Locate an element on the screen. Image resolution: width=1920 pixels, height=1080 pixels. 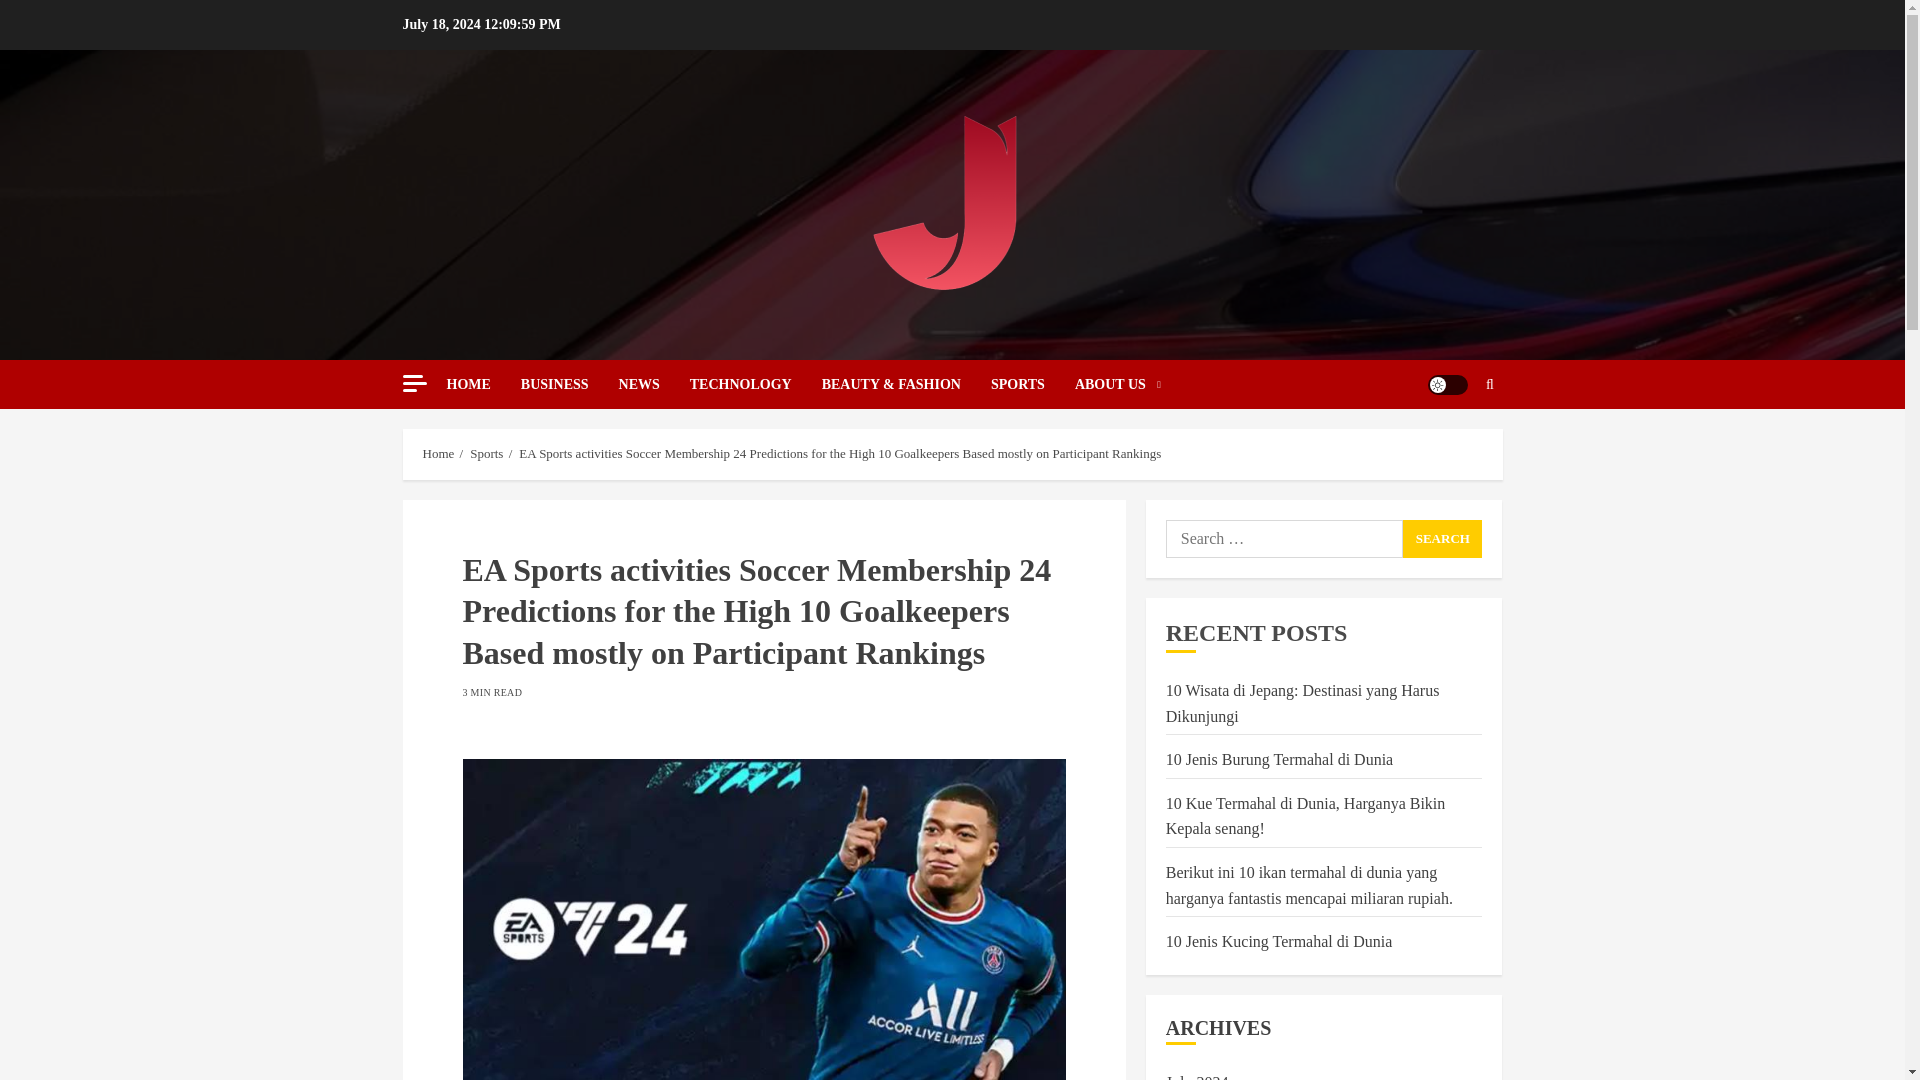
SPORTS is located at coordinates (1032, 384).